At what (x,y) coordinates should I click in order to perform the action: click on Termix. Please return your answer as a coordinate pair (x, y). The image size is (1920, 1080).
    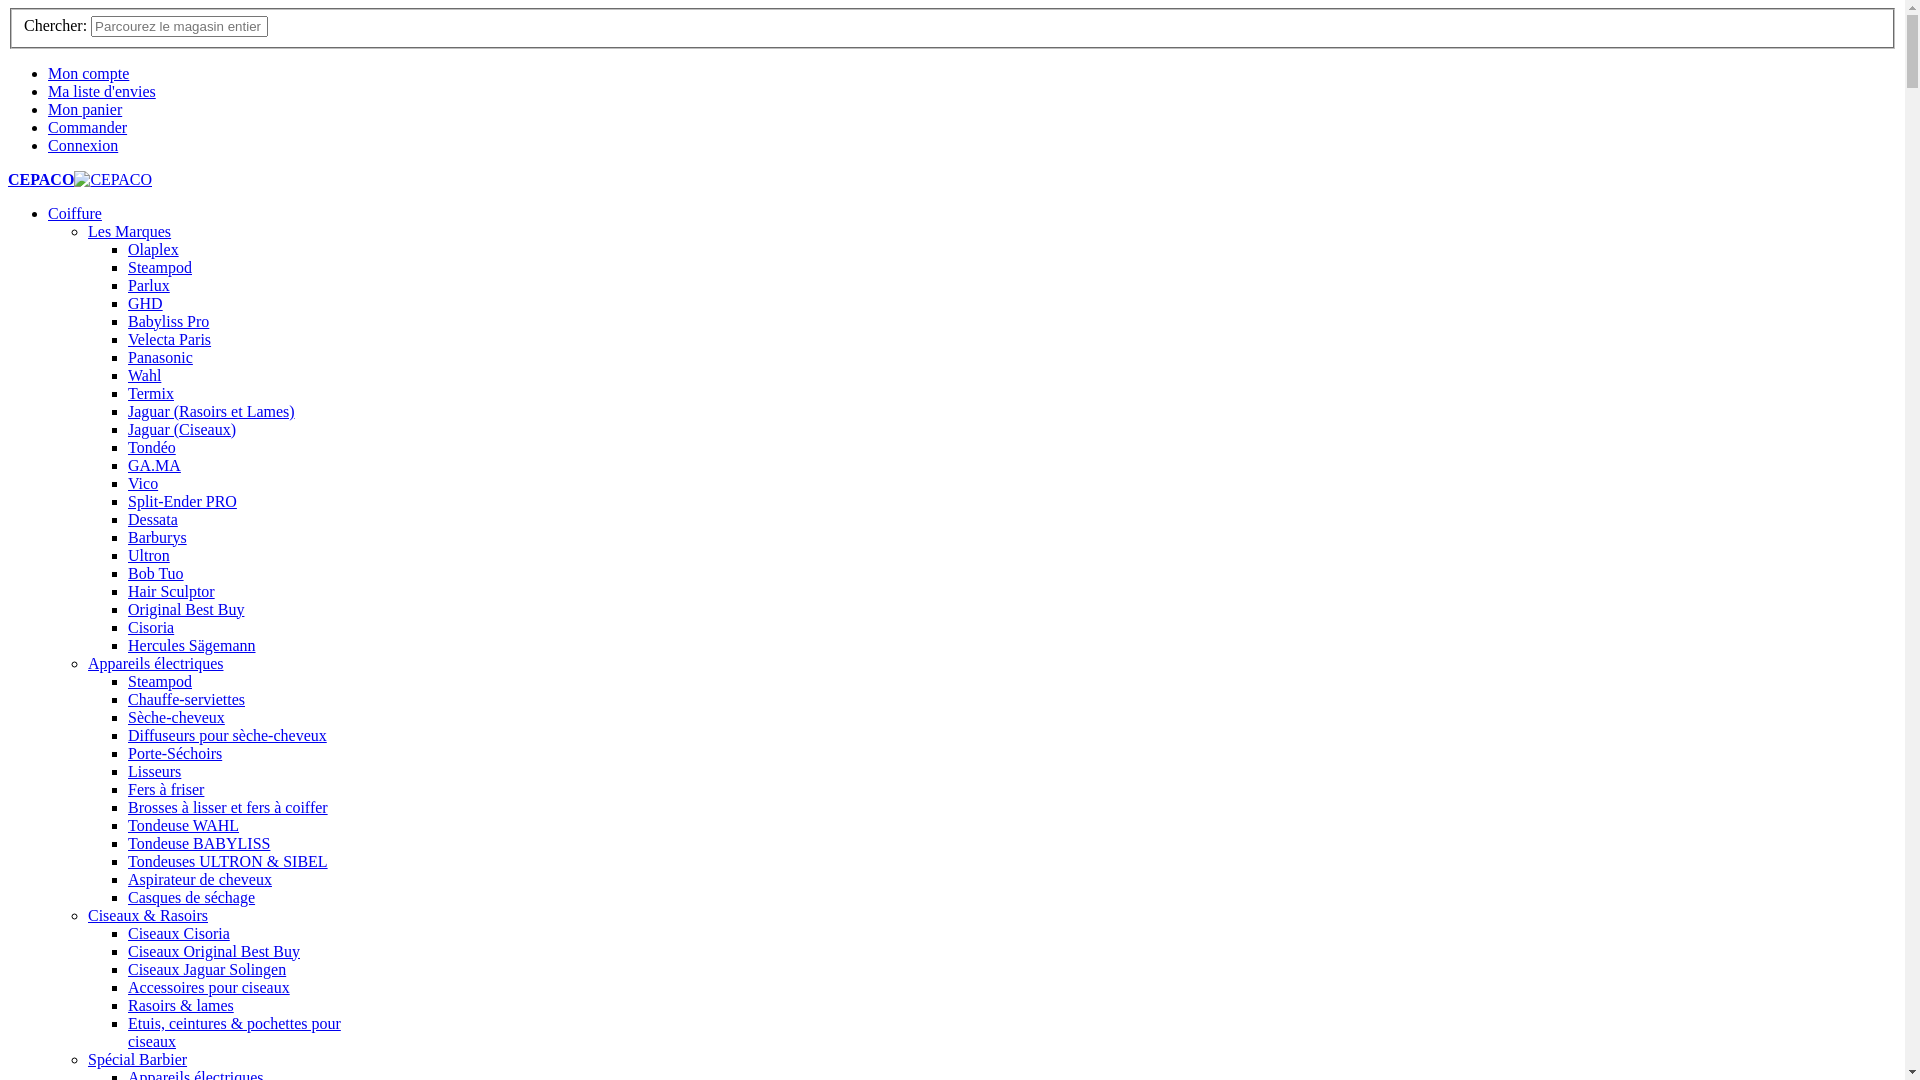
    Looking at the image, I should click on (151, 393).